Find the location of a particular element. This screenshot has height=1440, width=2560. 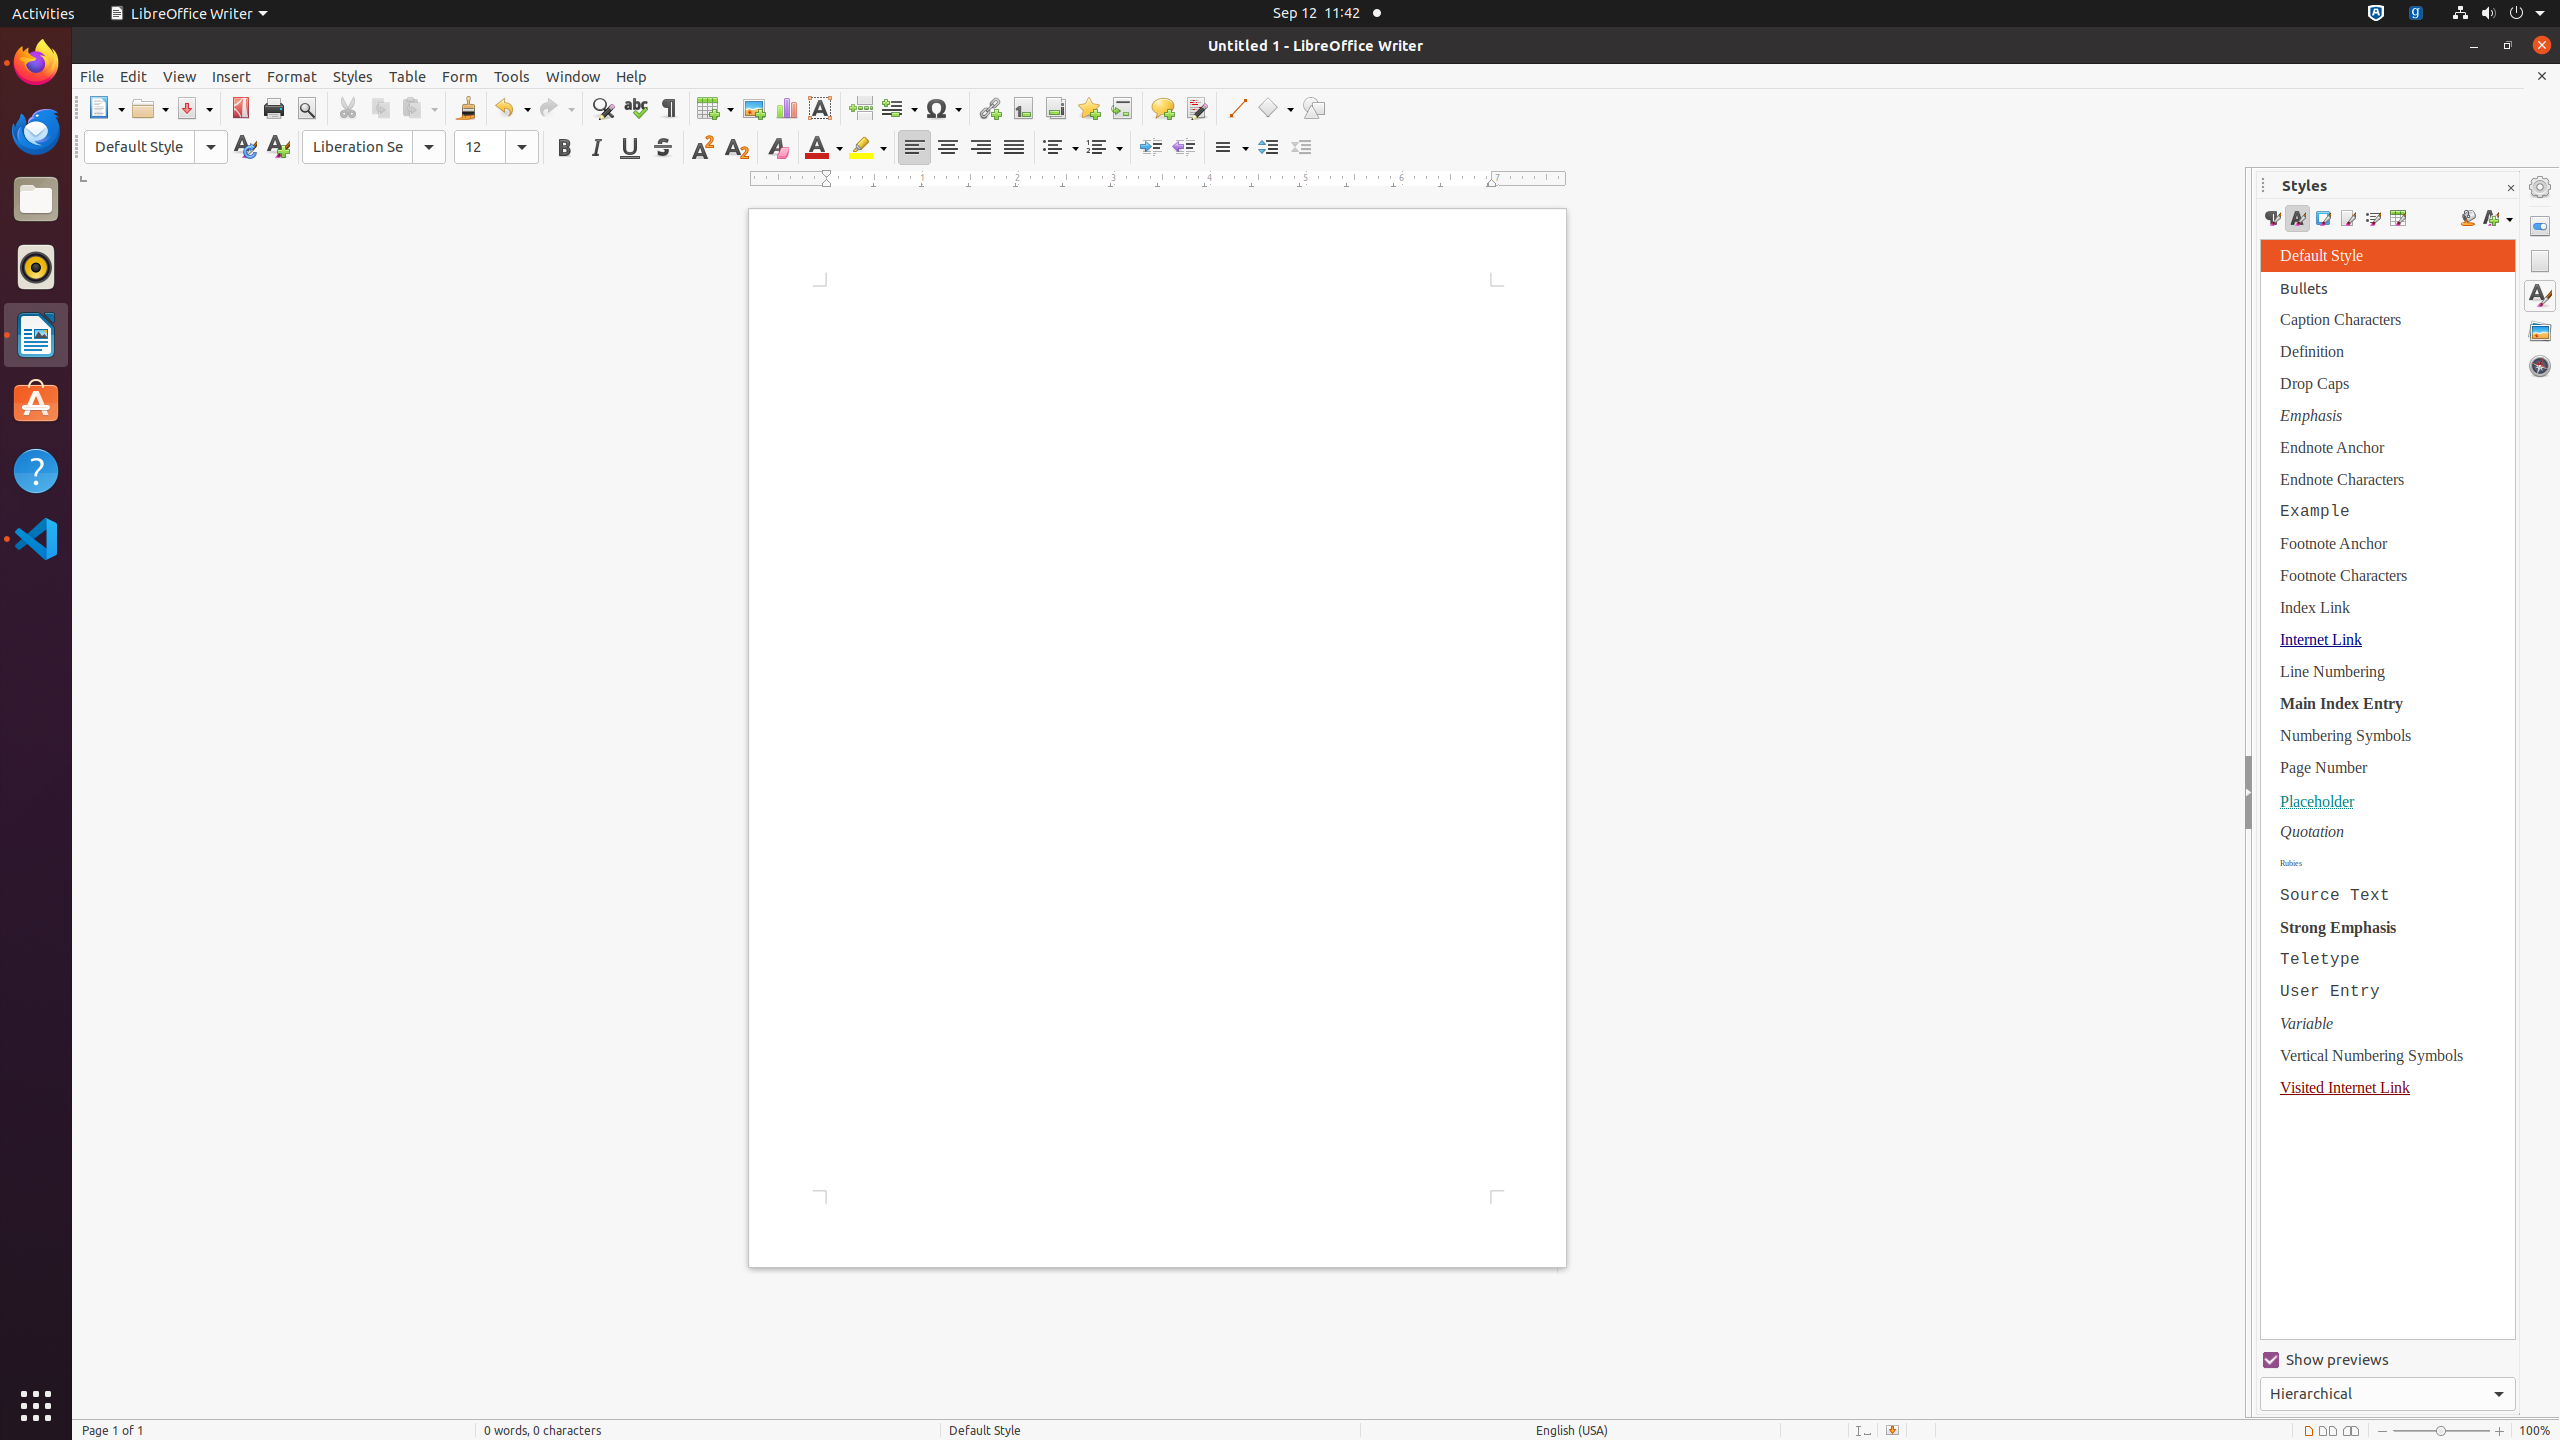

LibreOffice Writer is located at coordinates (188, 14).